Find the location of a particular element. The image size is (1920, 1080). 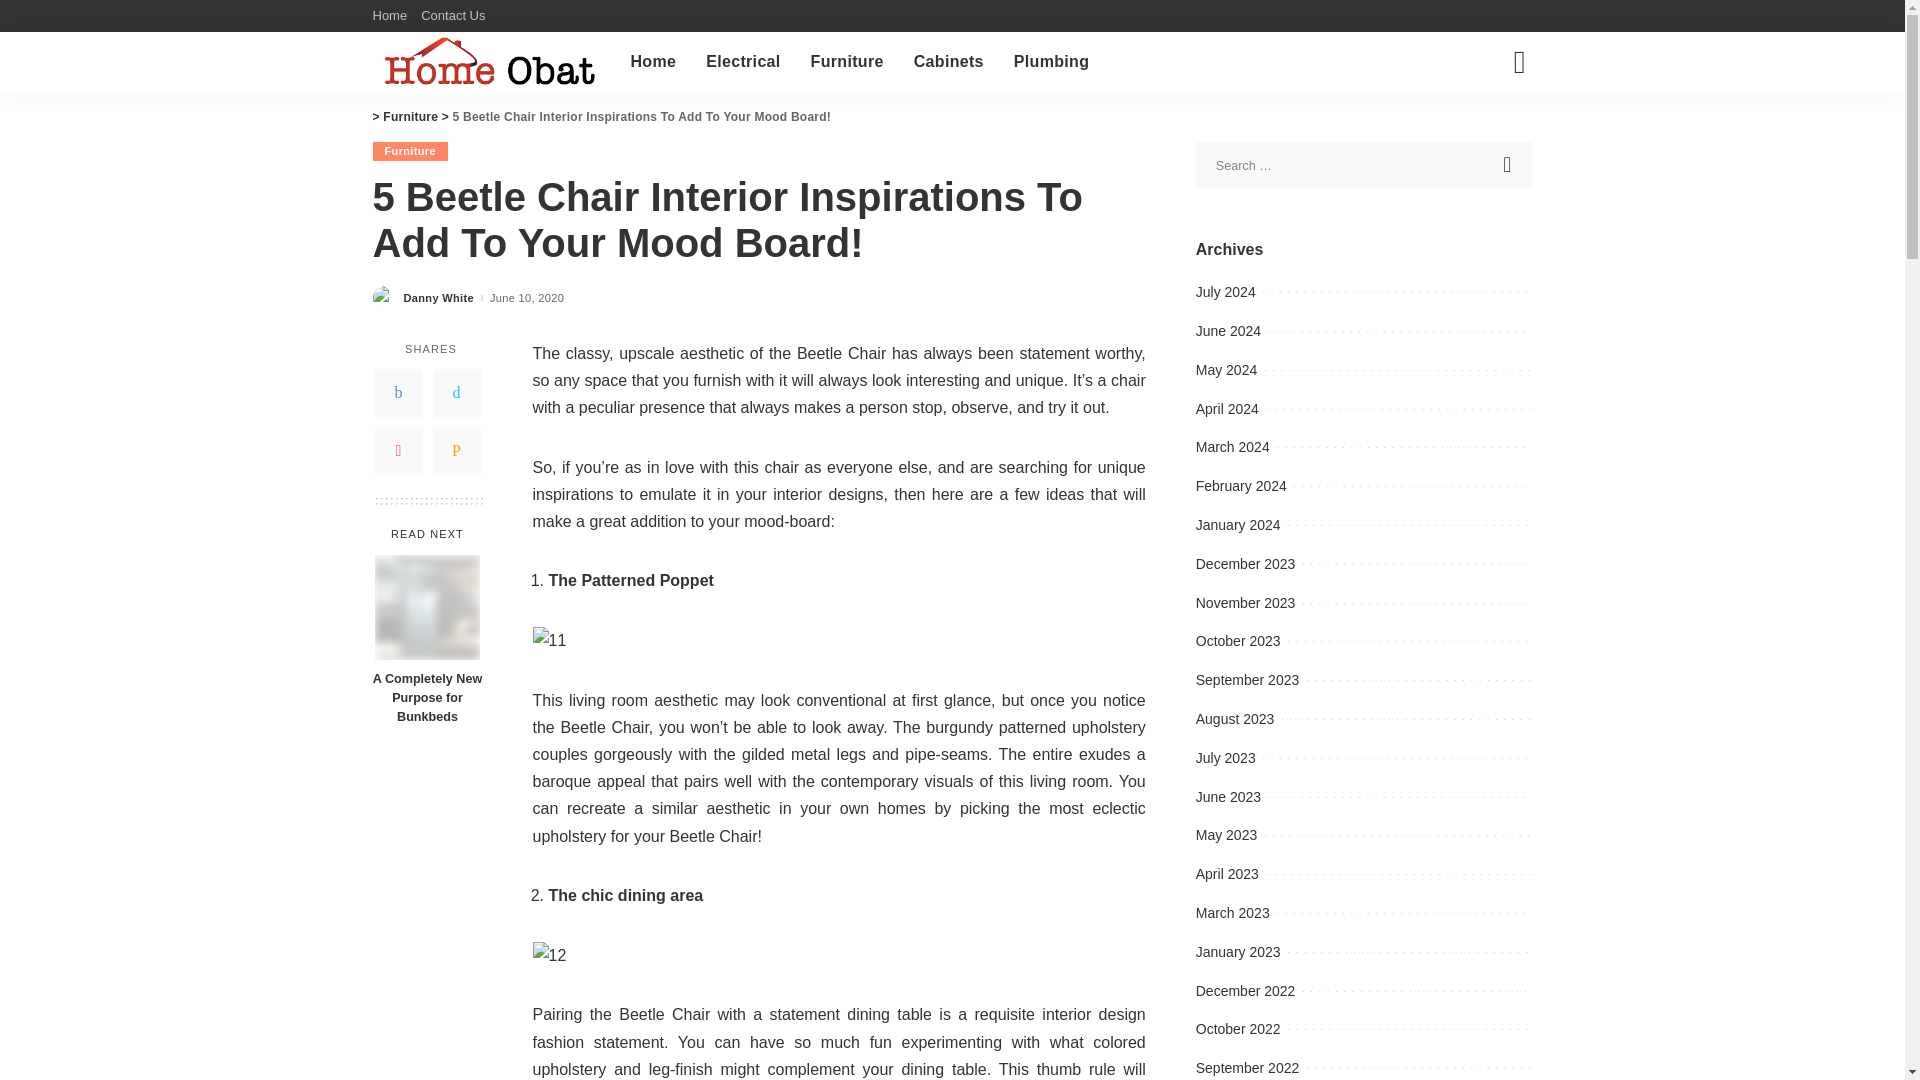

Facebook is located at coordinates (398, 392).